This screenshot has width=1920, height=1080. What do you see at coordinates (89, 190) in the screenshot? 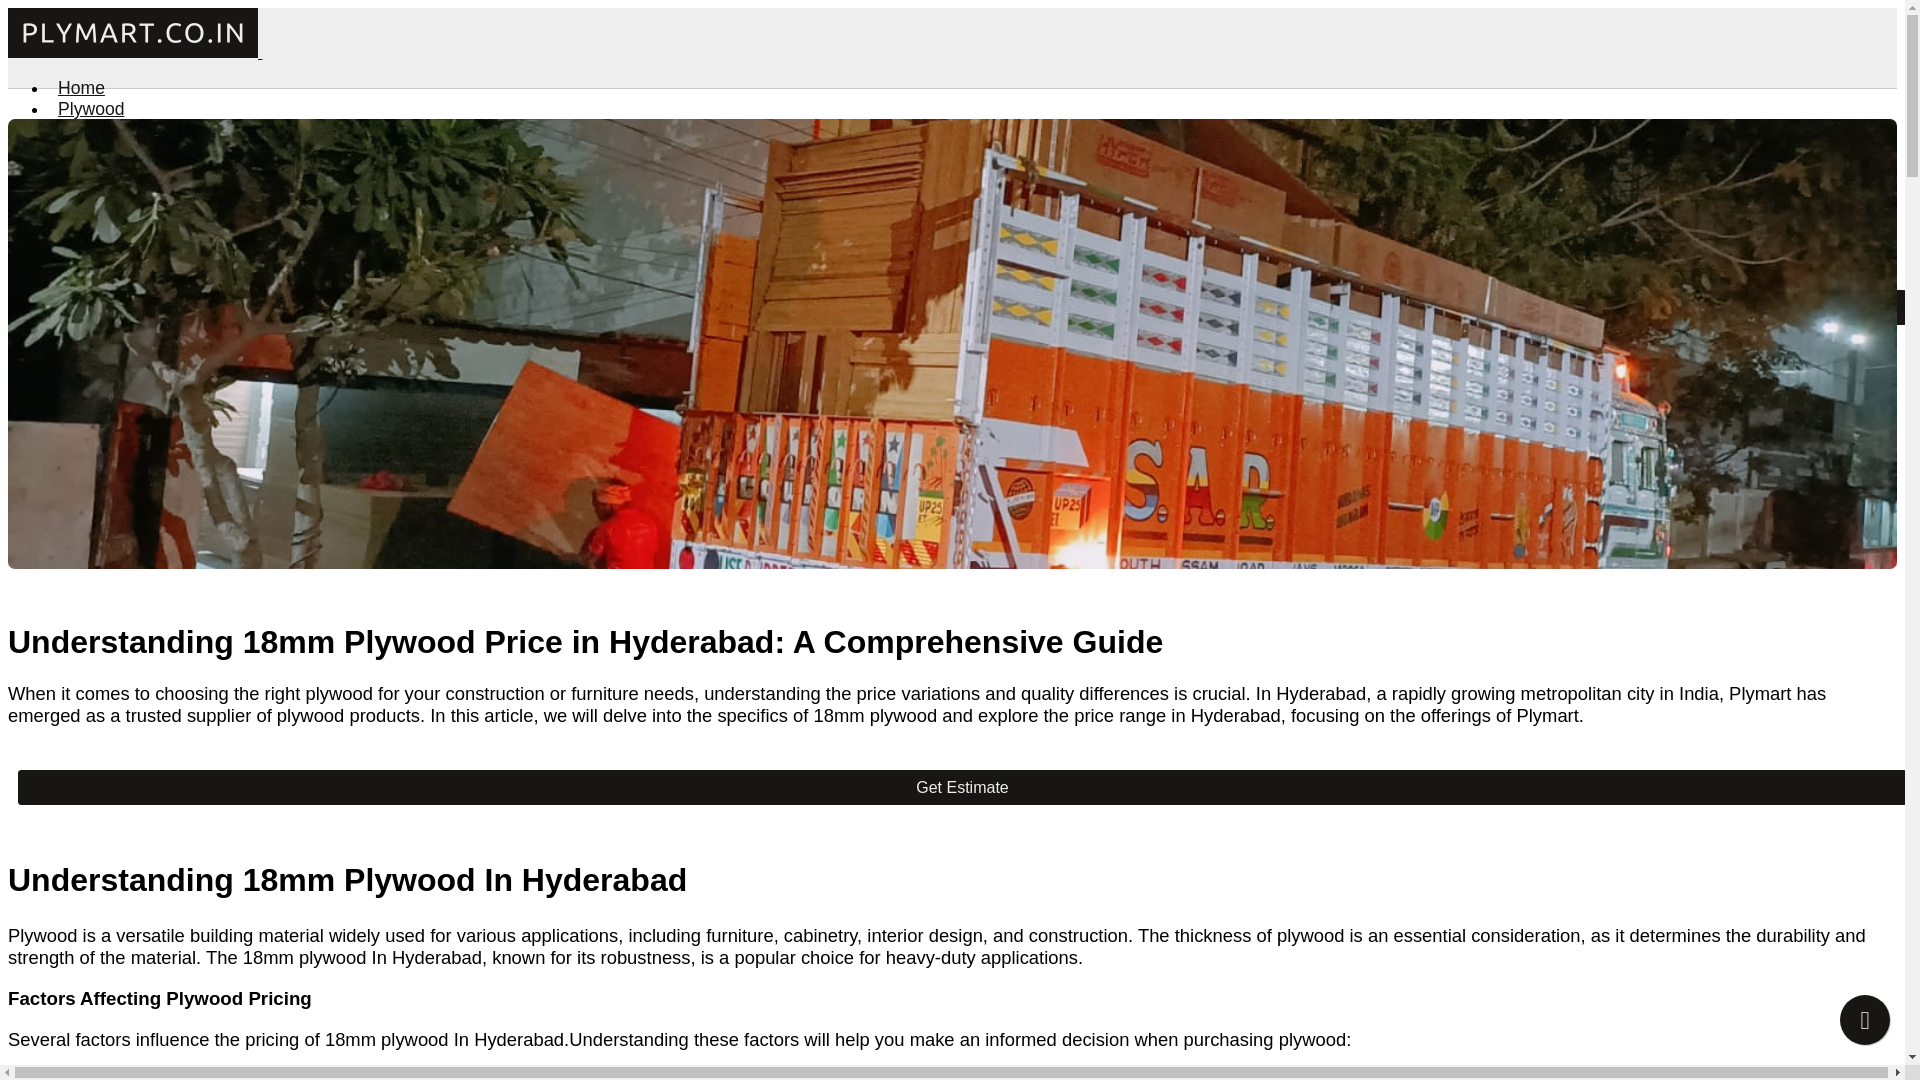
I see `Laminate` at bounding box center [89, 190].